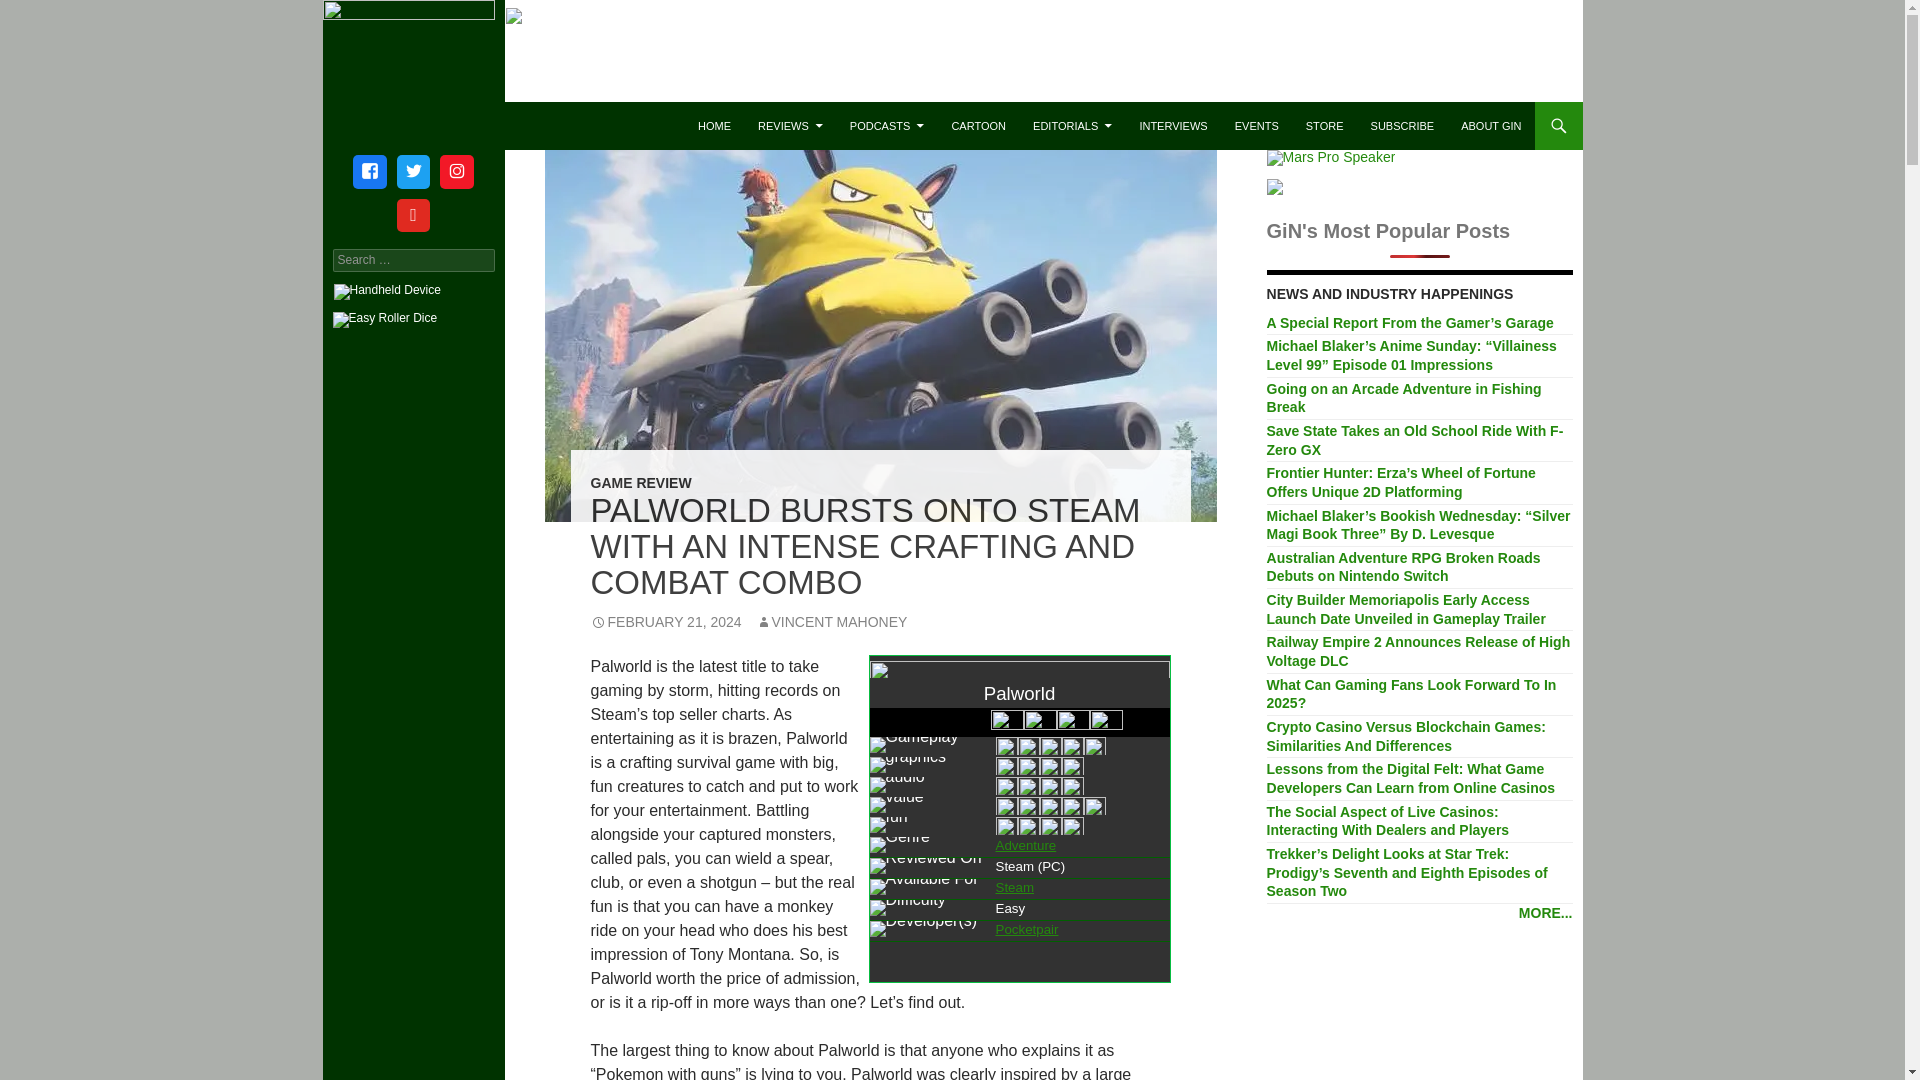 The image size is (1920, 1080). What do you see at coordinates (1324, 126) in the screenshot?
I see `STORE` at bounding box center [1324, 126].